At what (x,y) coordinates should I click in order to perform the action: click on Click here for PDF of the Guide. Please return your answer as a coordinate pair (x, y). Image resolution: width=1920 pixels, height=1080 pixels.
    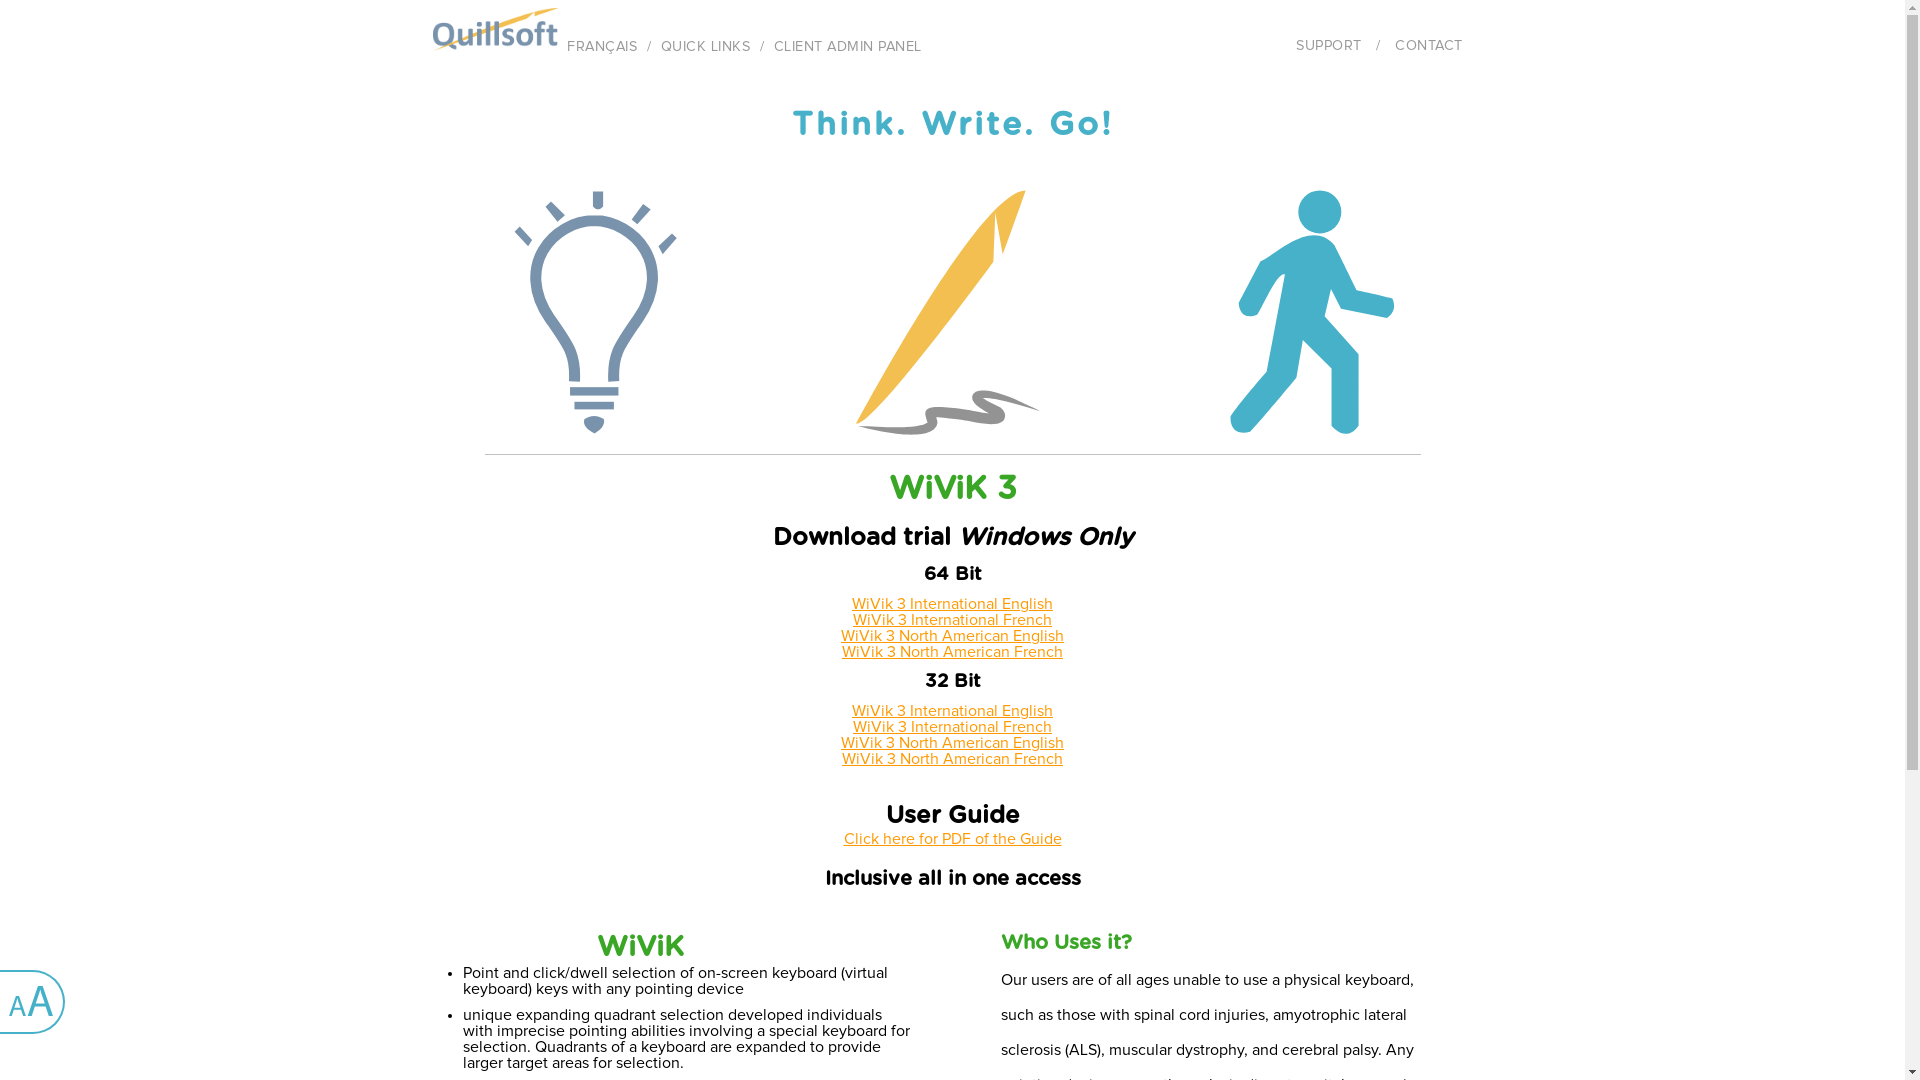
    Looking at the image, I should click on (953, 839).